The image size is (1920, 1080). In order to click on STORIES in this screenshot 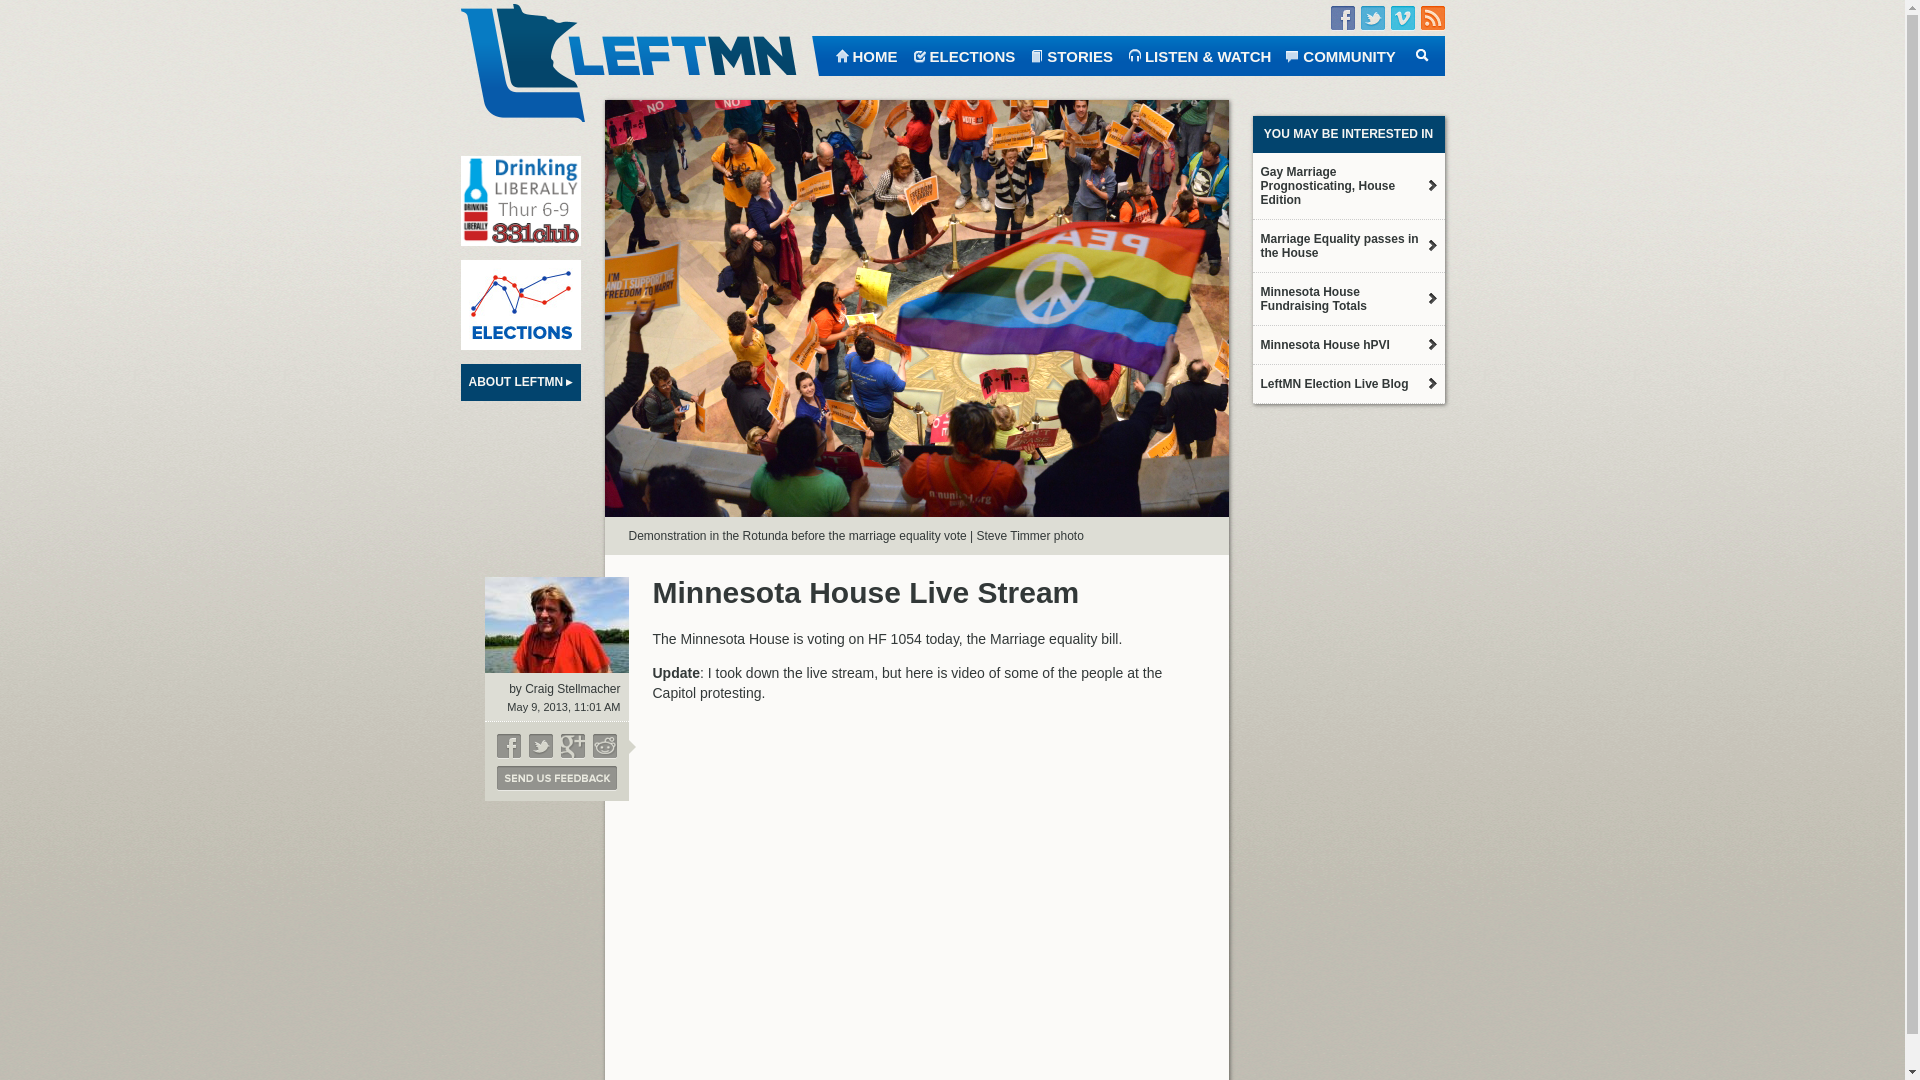, I will do `click(1071, 54)`.